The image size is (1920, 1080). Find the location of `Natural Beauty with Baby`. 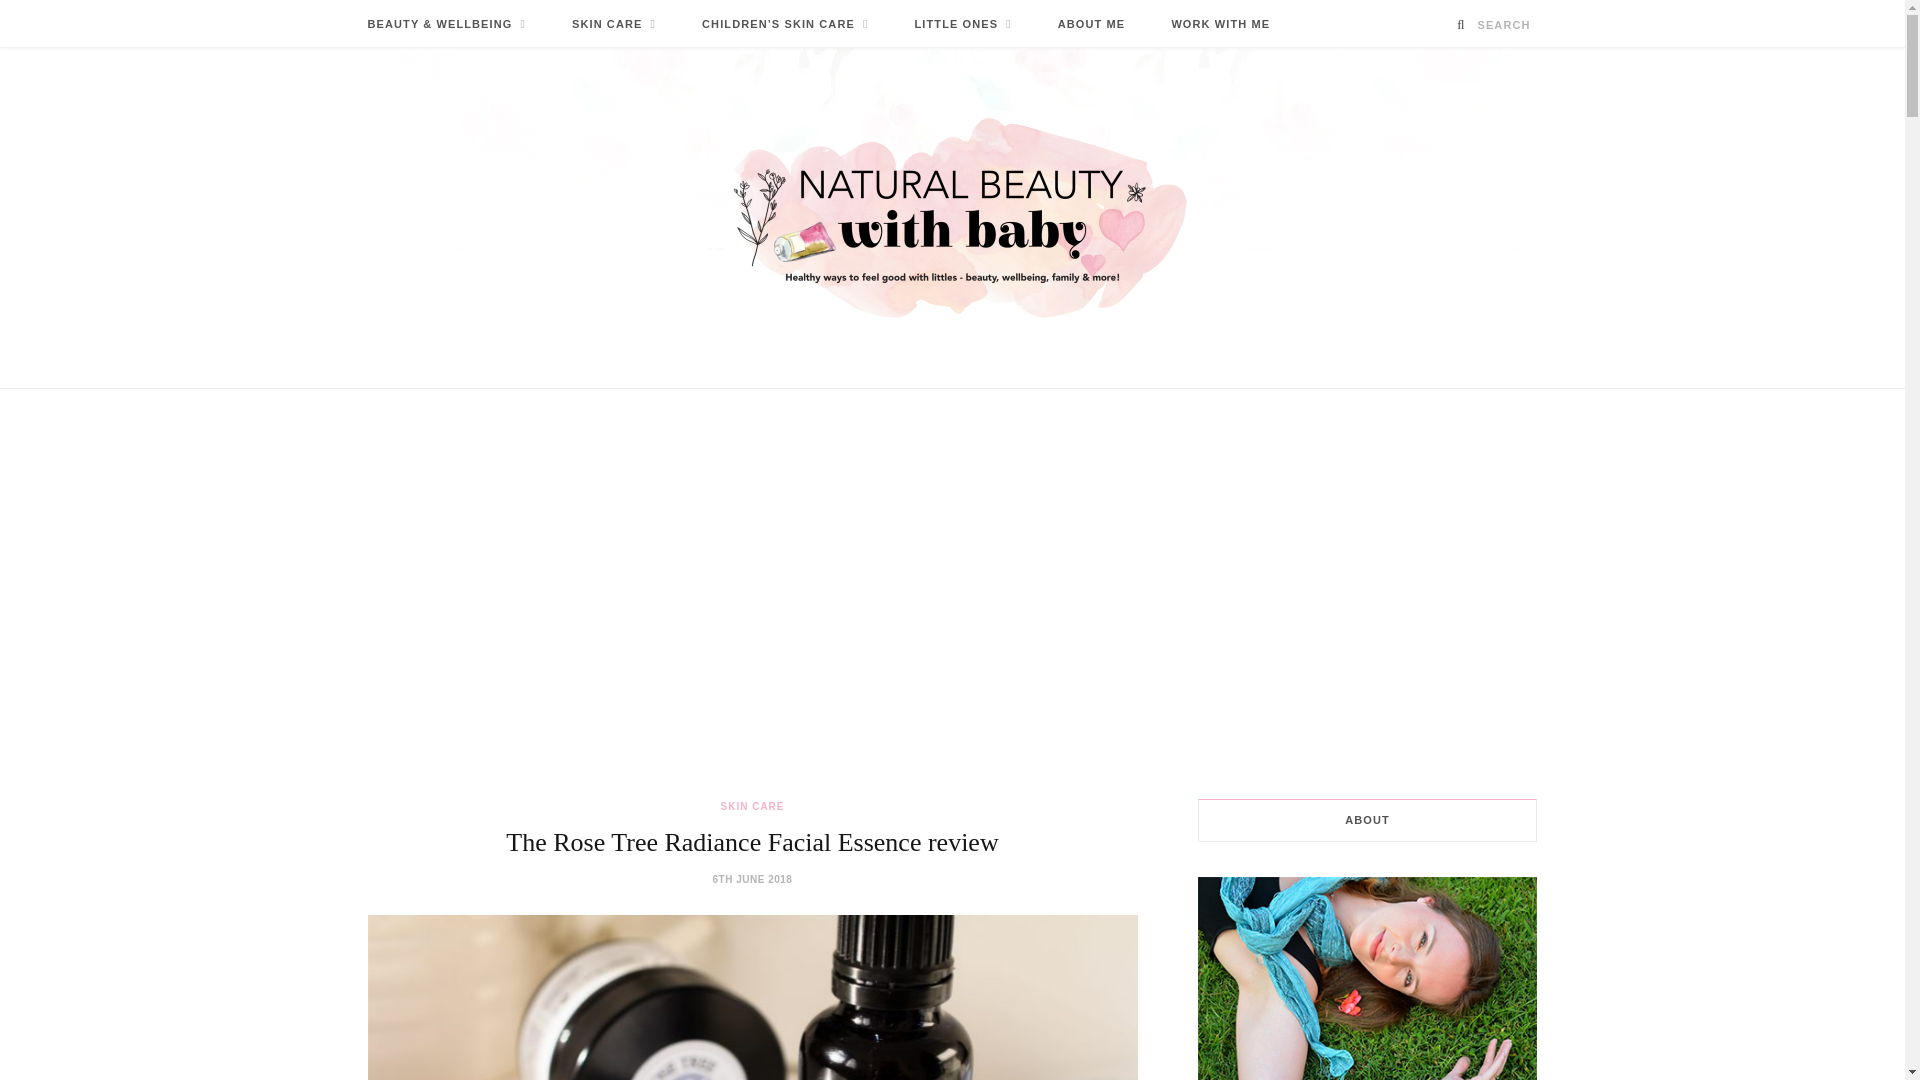

Natural Beauty with Baby is located at coordinates (952, 217).